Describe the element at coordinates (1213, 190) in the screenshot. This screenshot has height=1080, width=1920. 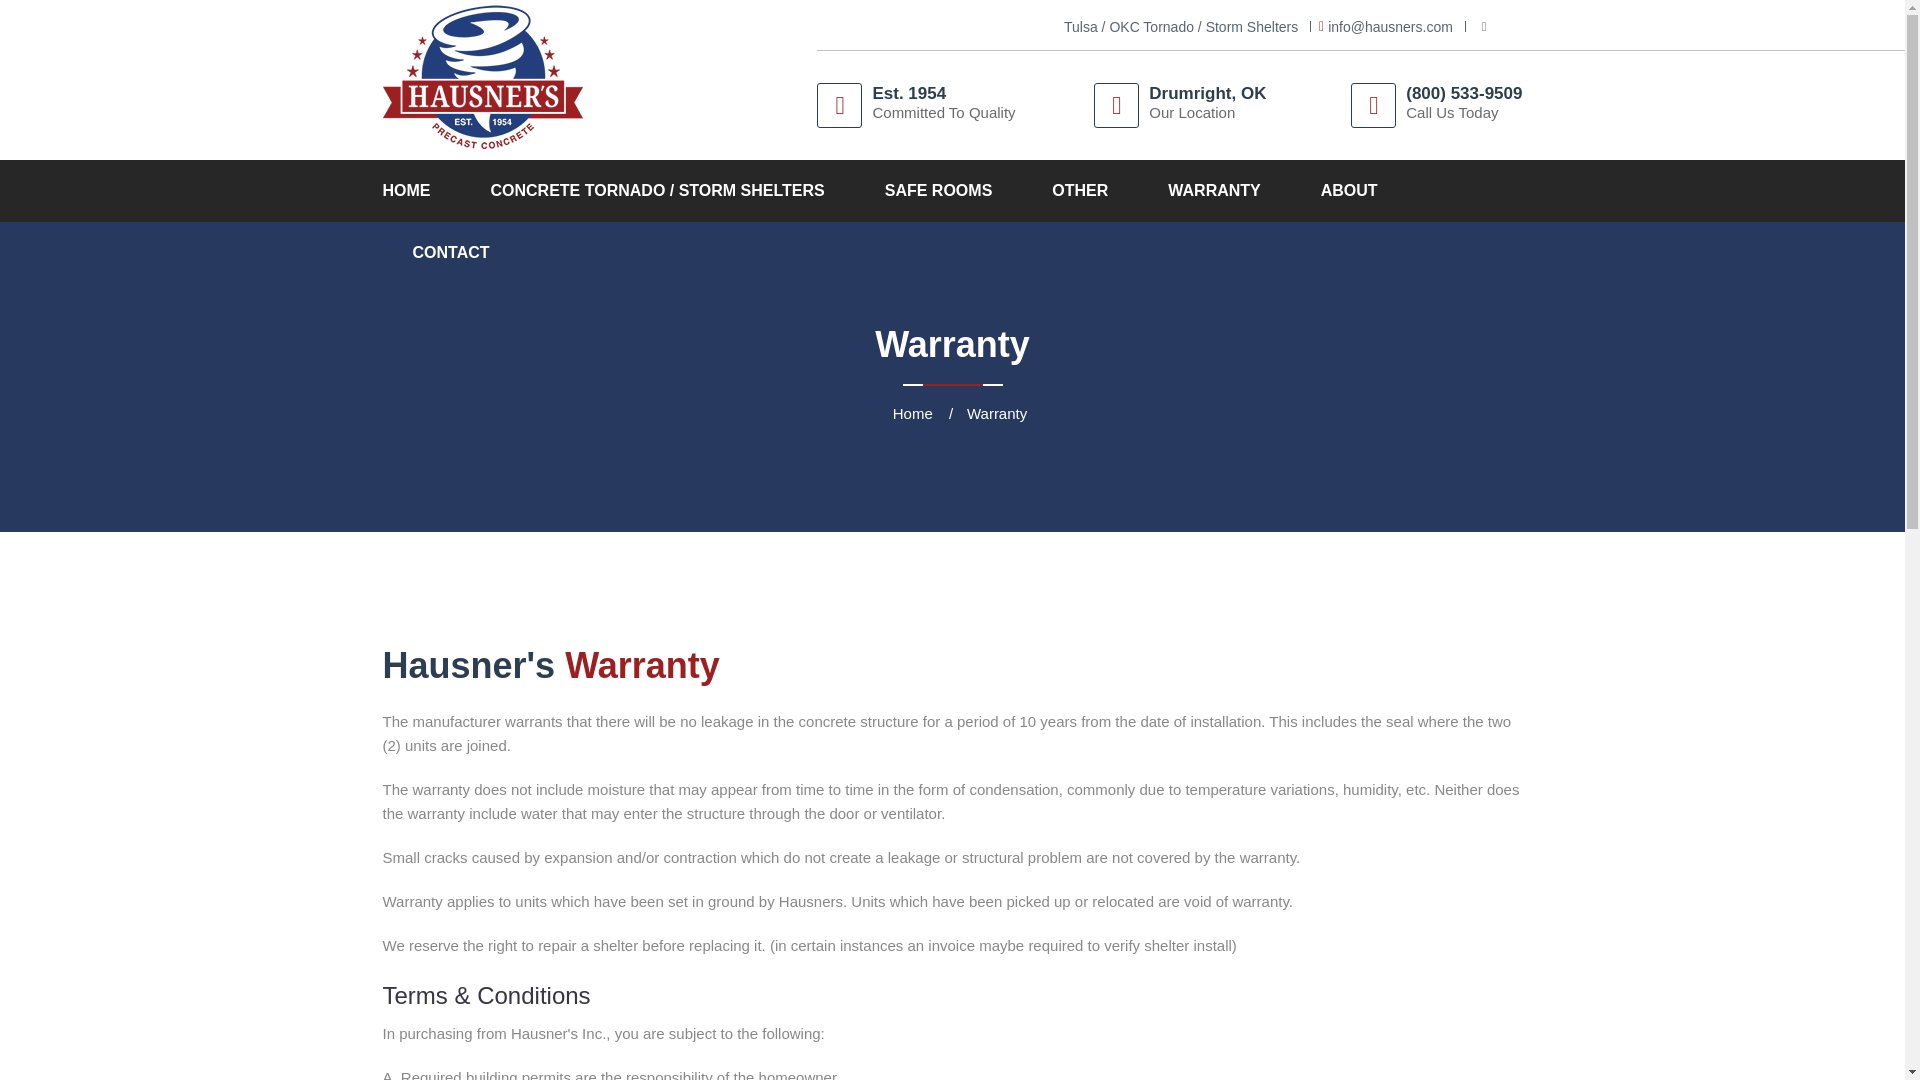
I see `WARRANTY` at that location.